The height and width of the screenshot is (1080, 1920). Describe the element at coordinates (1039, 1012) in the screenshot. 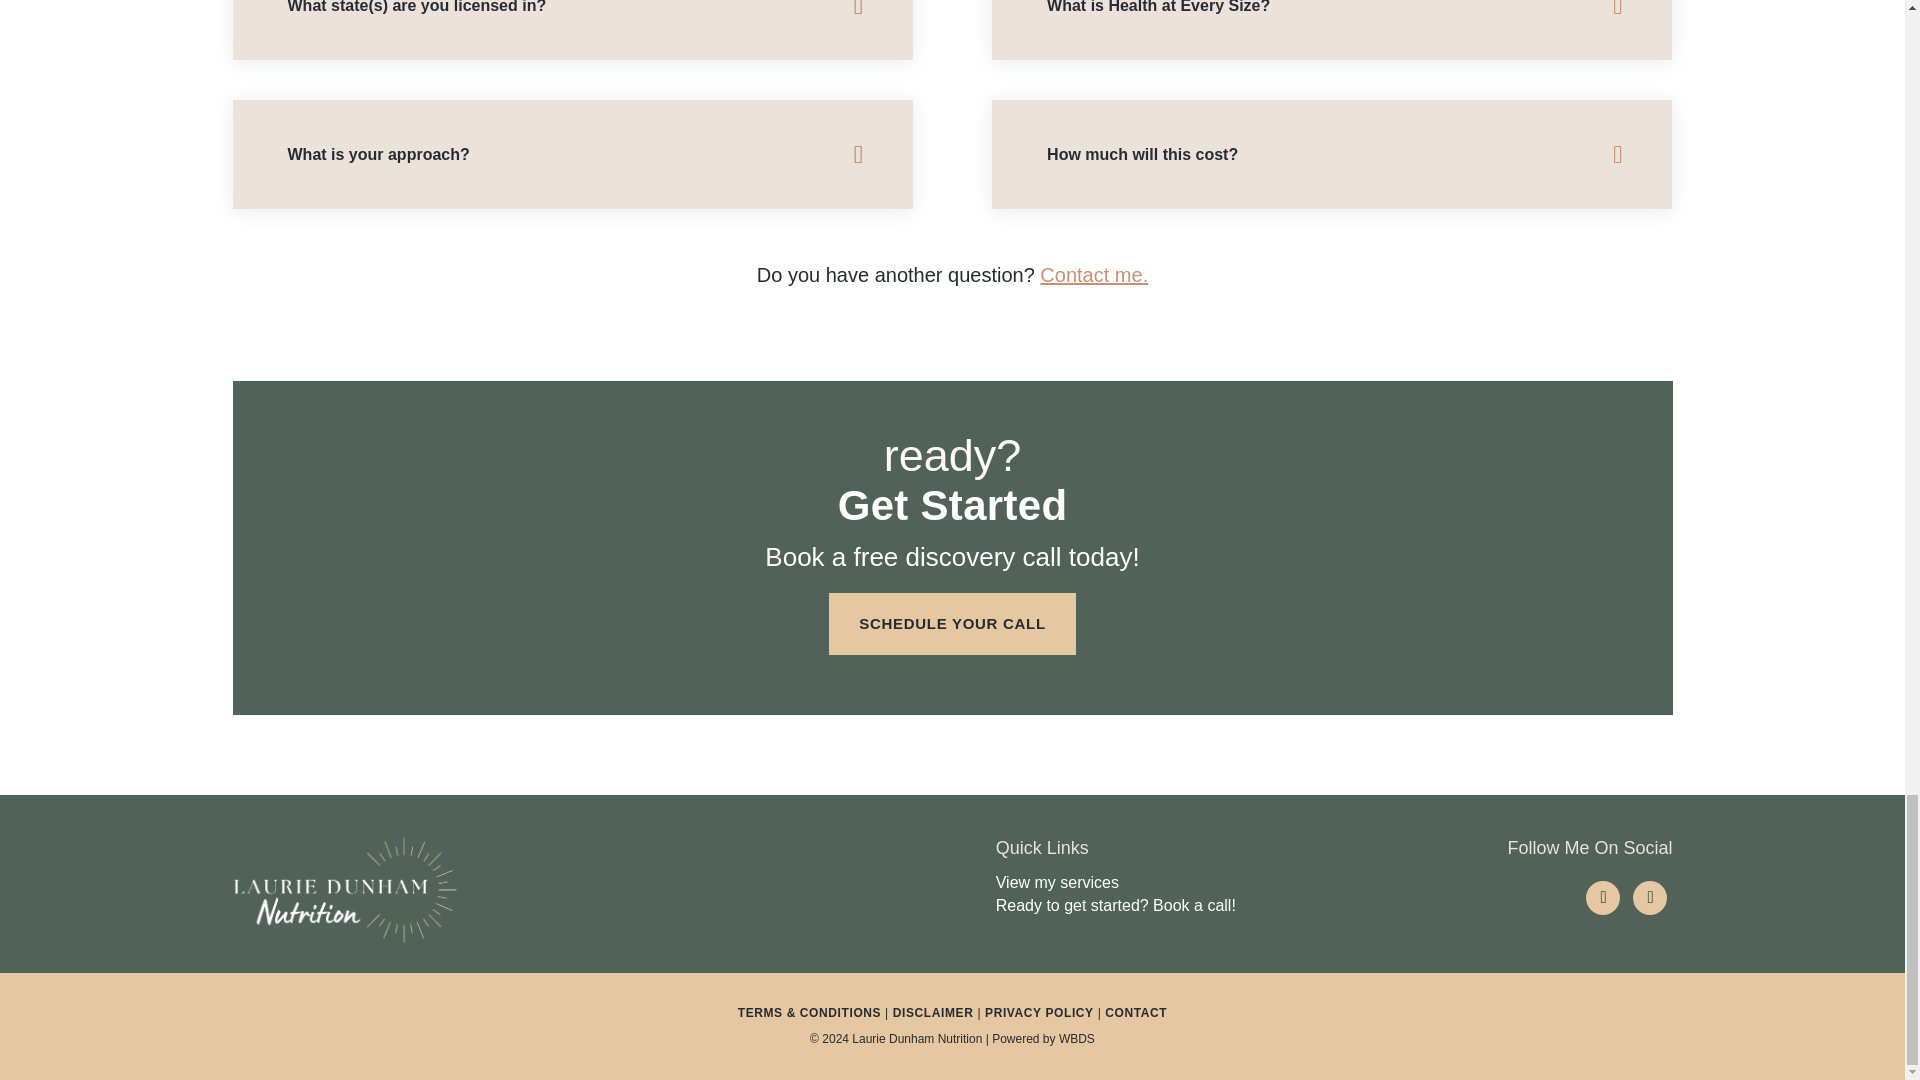

I see `PRIVACY POLICY` at that location.